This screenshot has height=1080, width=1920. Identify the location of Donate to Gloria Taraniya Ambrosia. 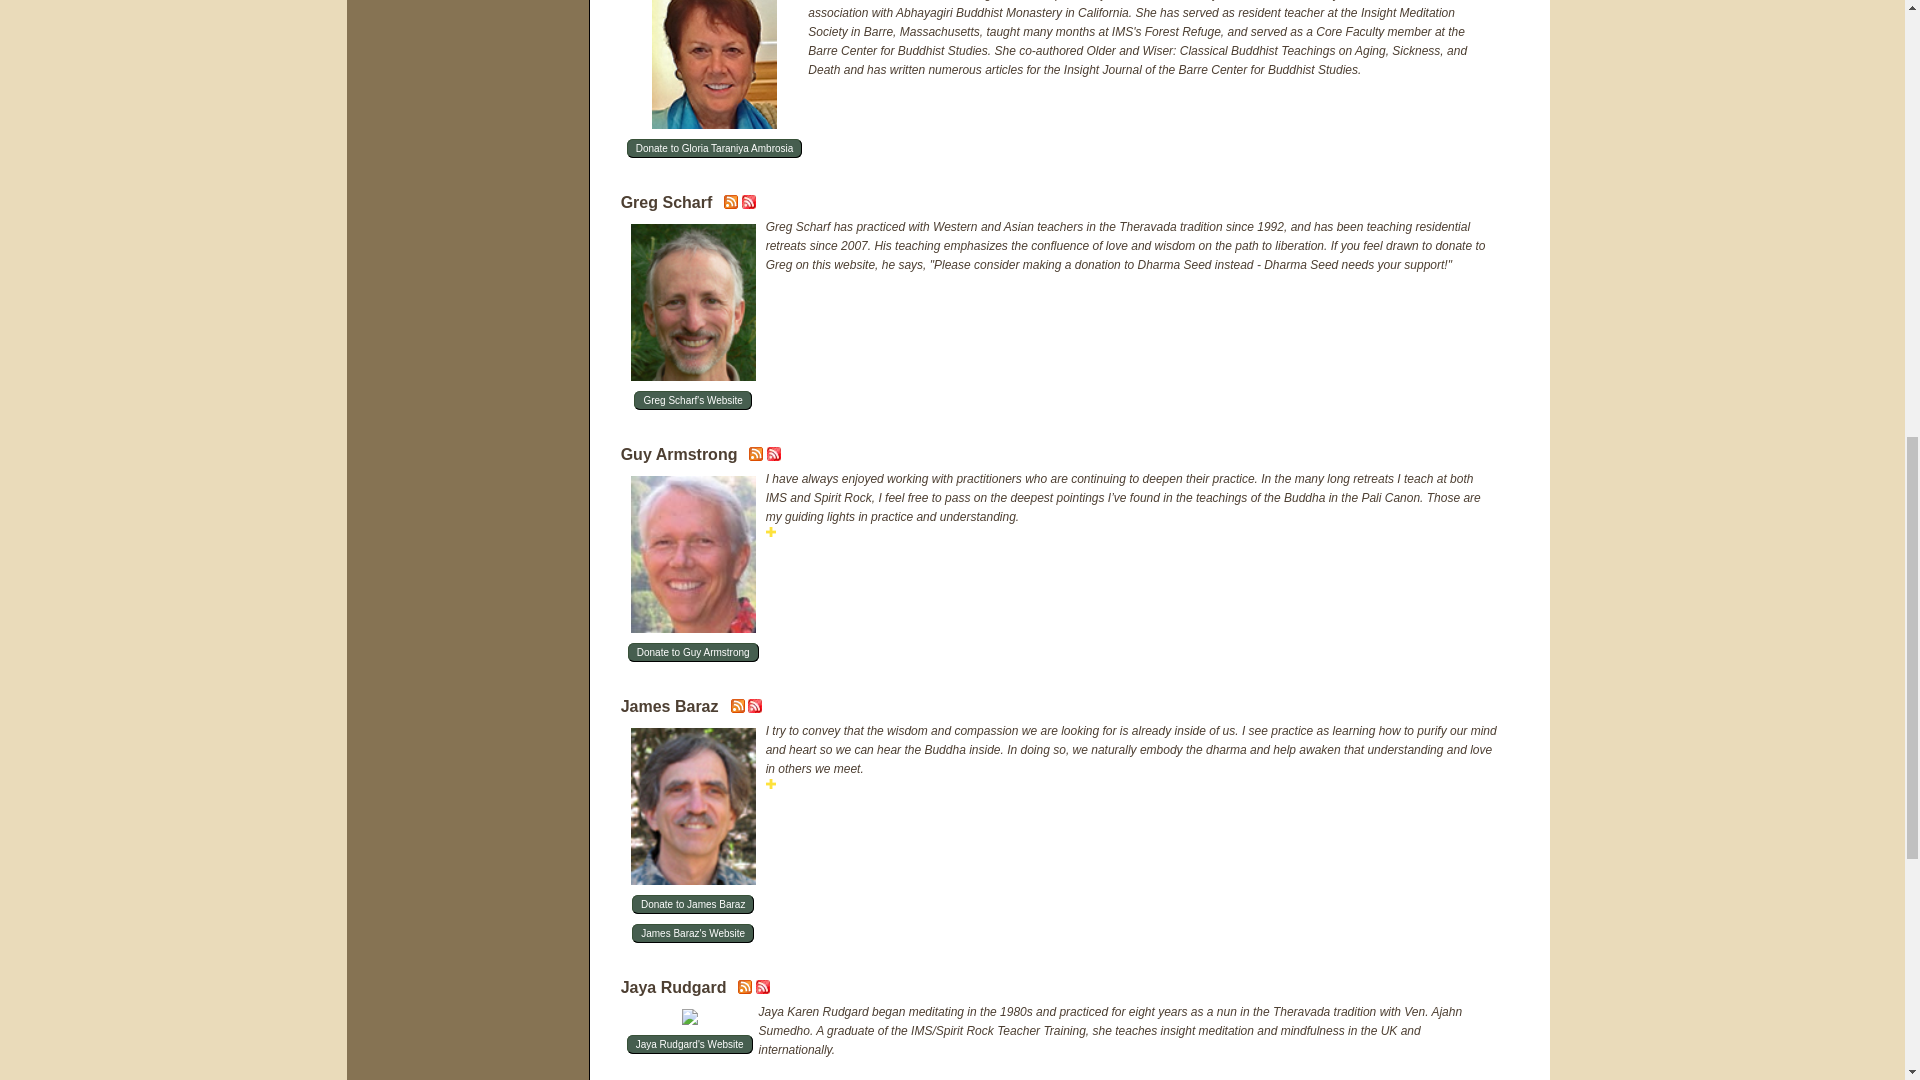
(714, 148).